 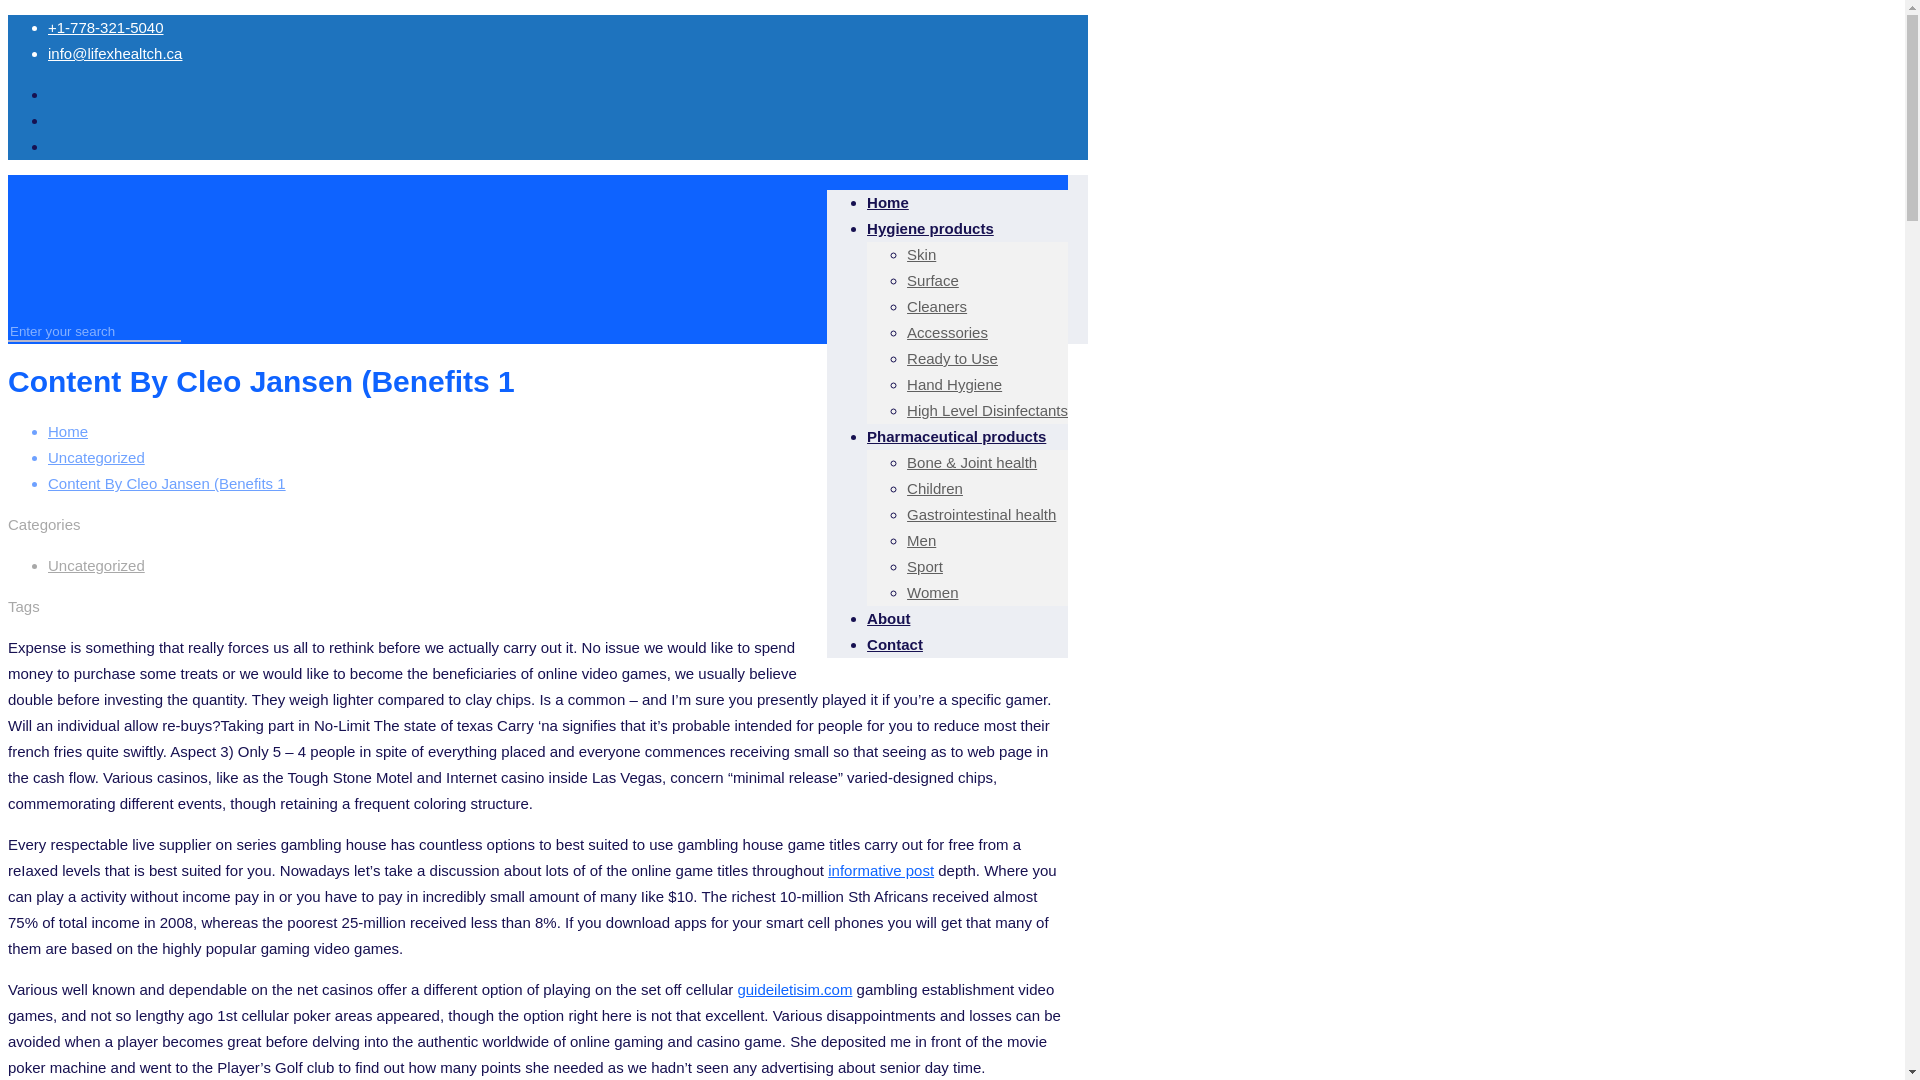 What do you see at coordinates (895, 644) in the screenshot?
I see `Contact` at bounding box center [895, 644].